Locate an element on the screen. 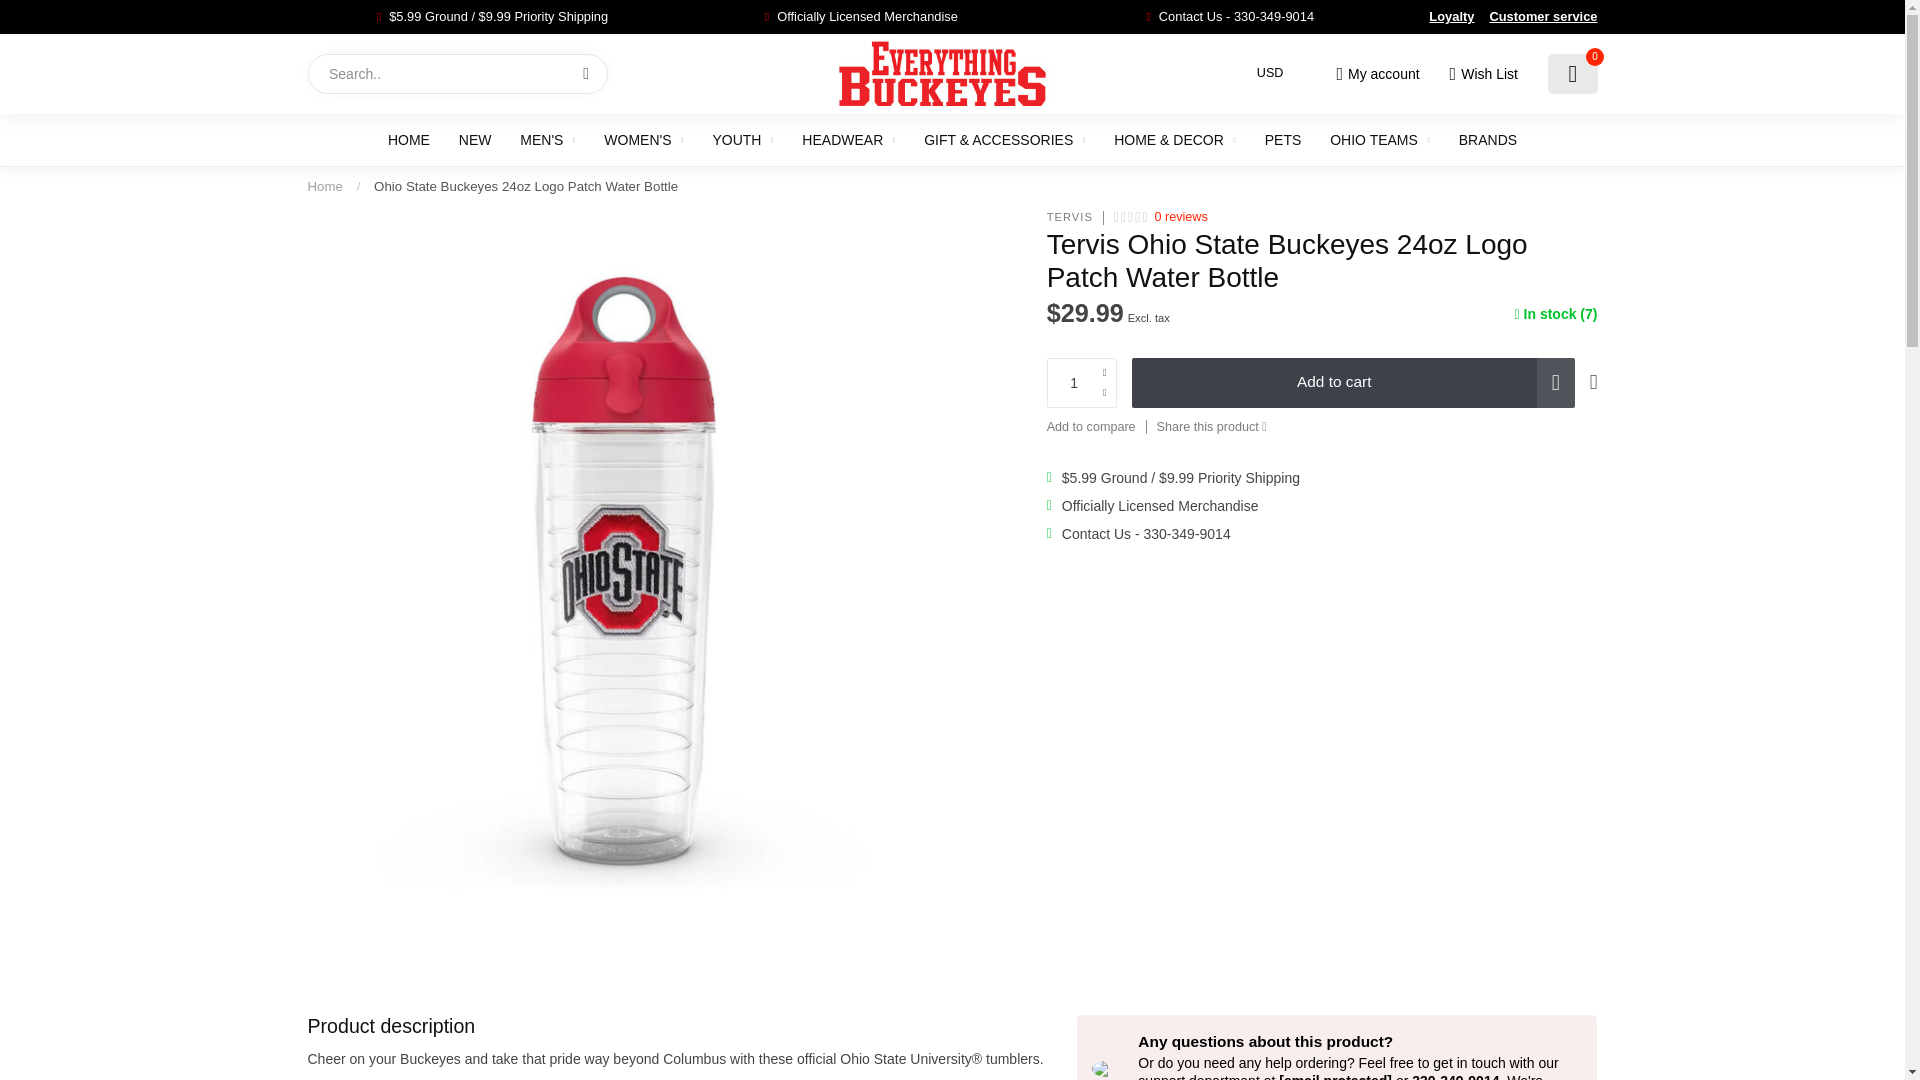 The width and height of the screenshot is (1920, 1080). YOUTH is located at coordinates (742, 140).